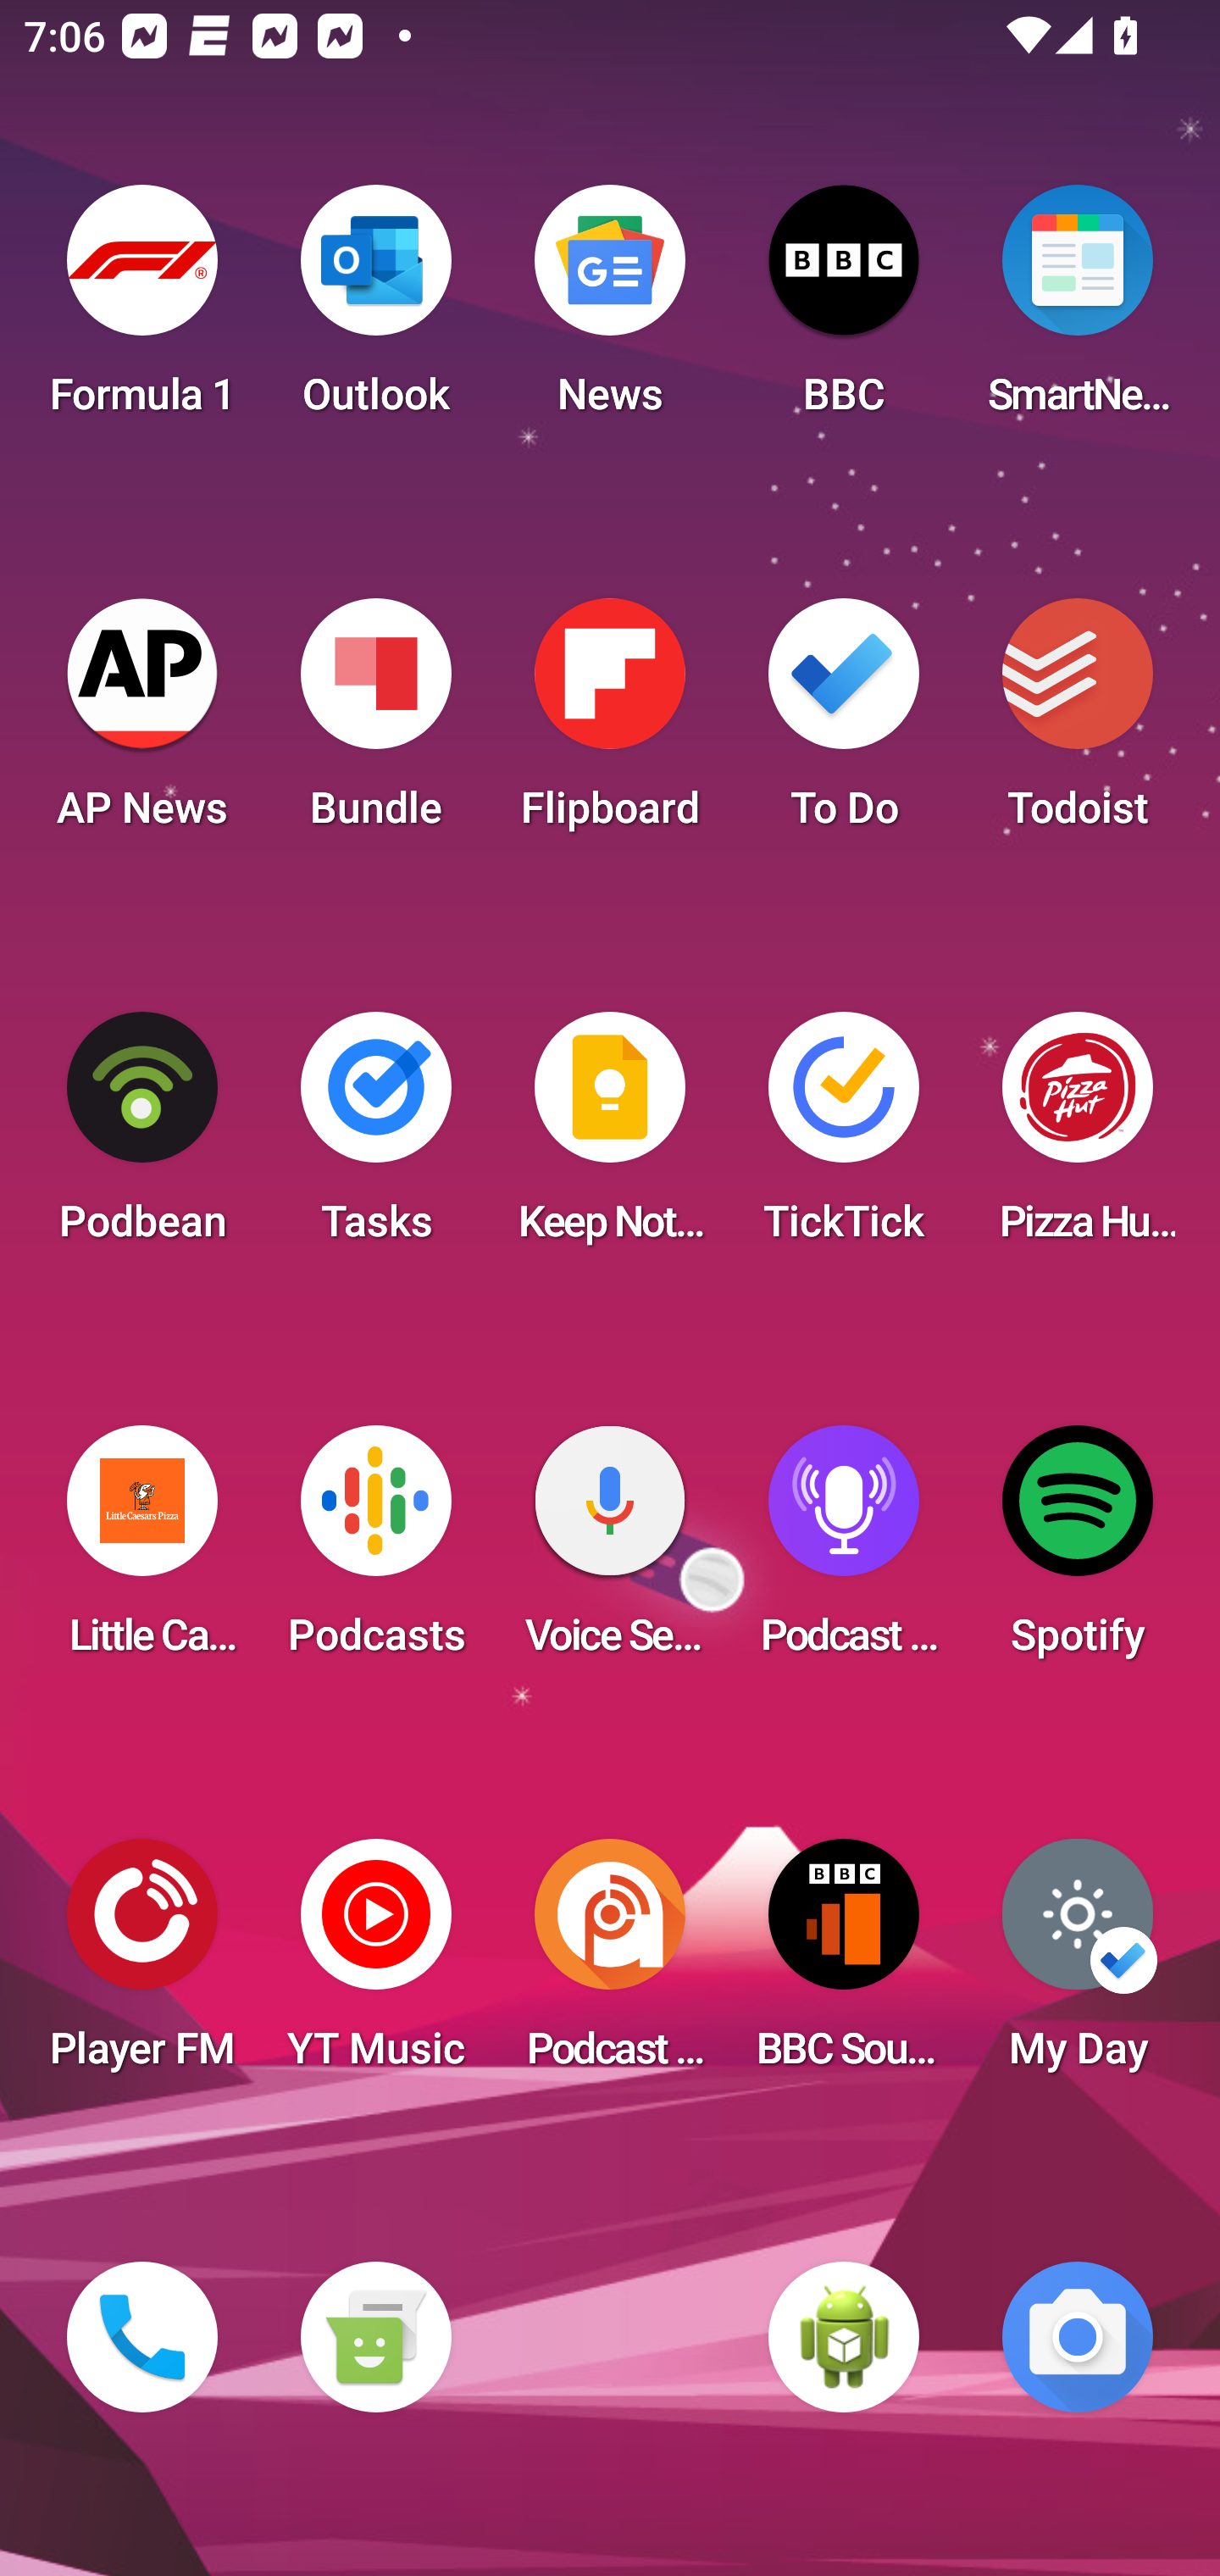  Describe the element at coordinates (375, 1551) in the screenshot. I see `Podcasts` at that location.